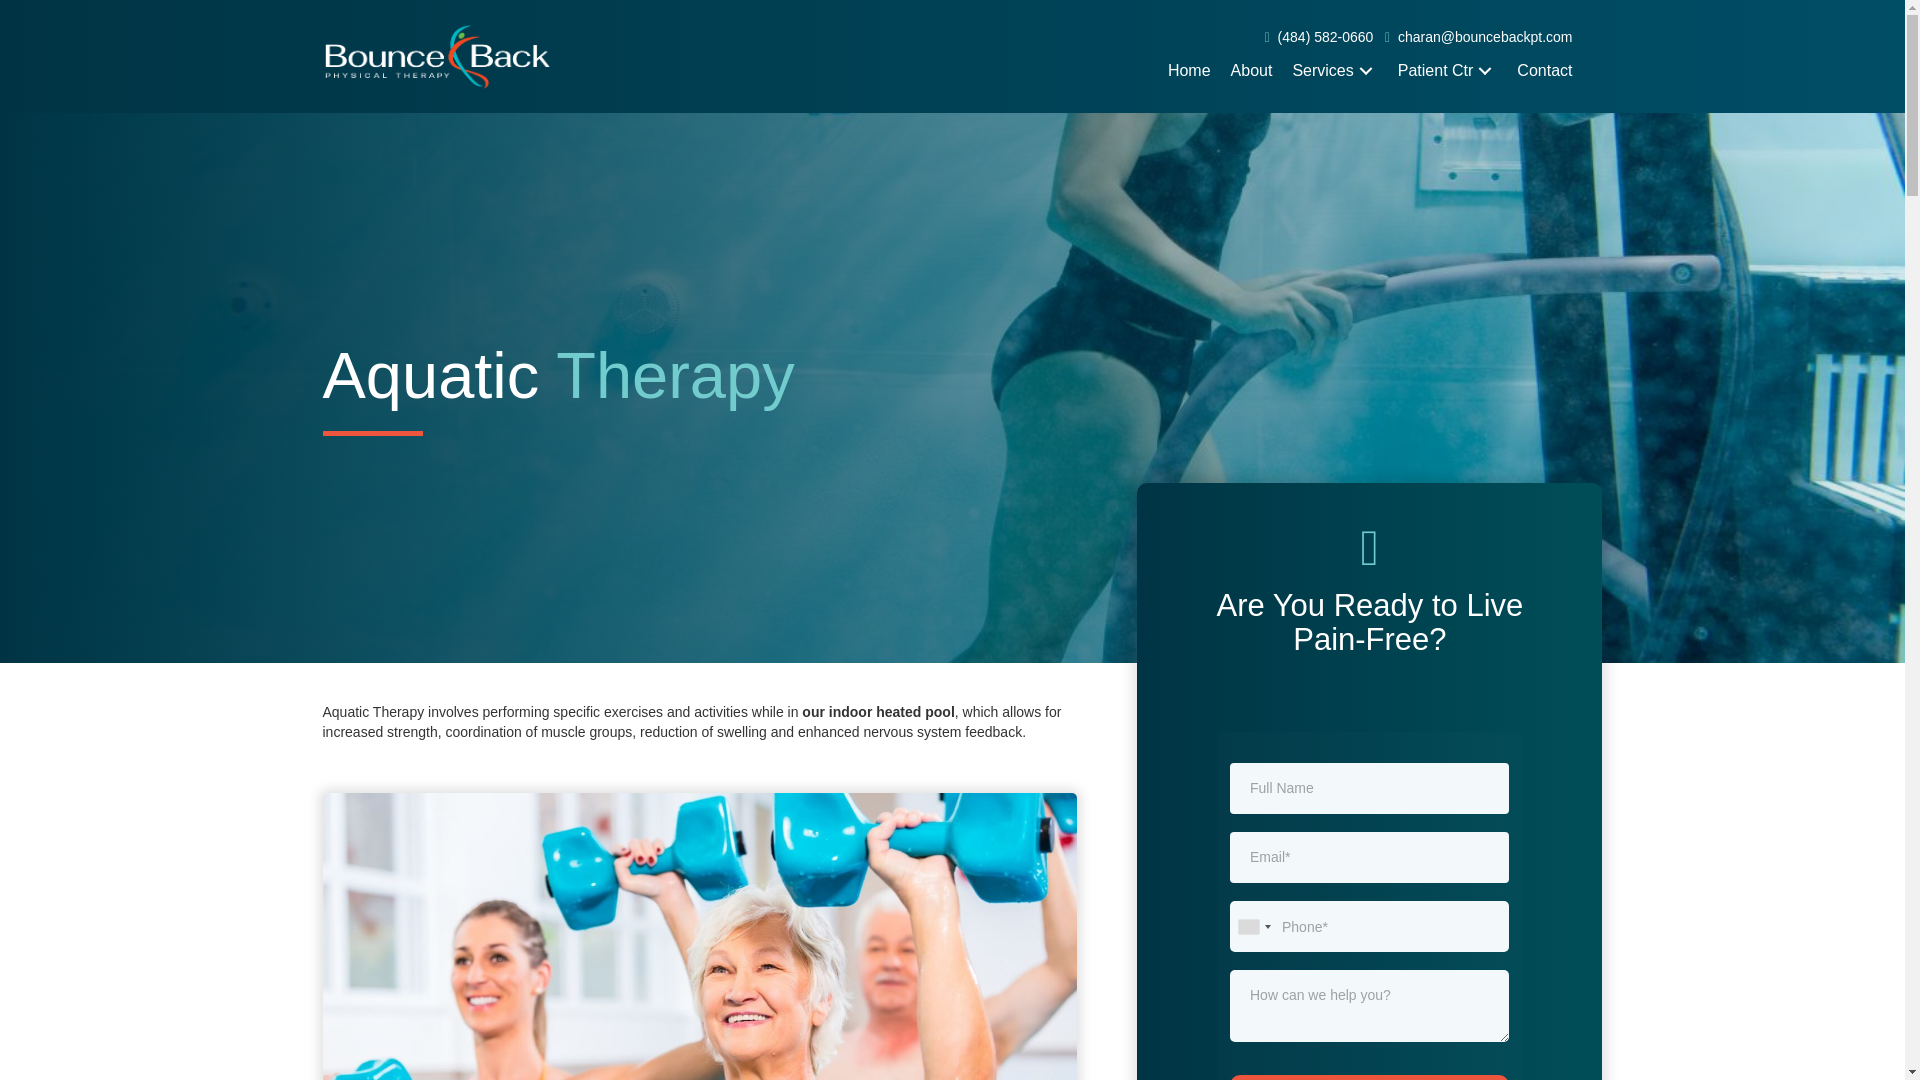 The height and width of the screenshot is (1080, 1920). I want to click on Home, so click(1189, 70).